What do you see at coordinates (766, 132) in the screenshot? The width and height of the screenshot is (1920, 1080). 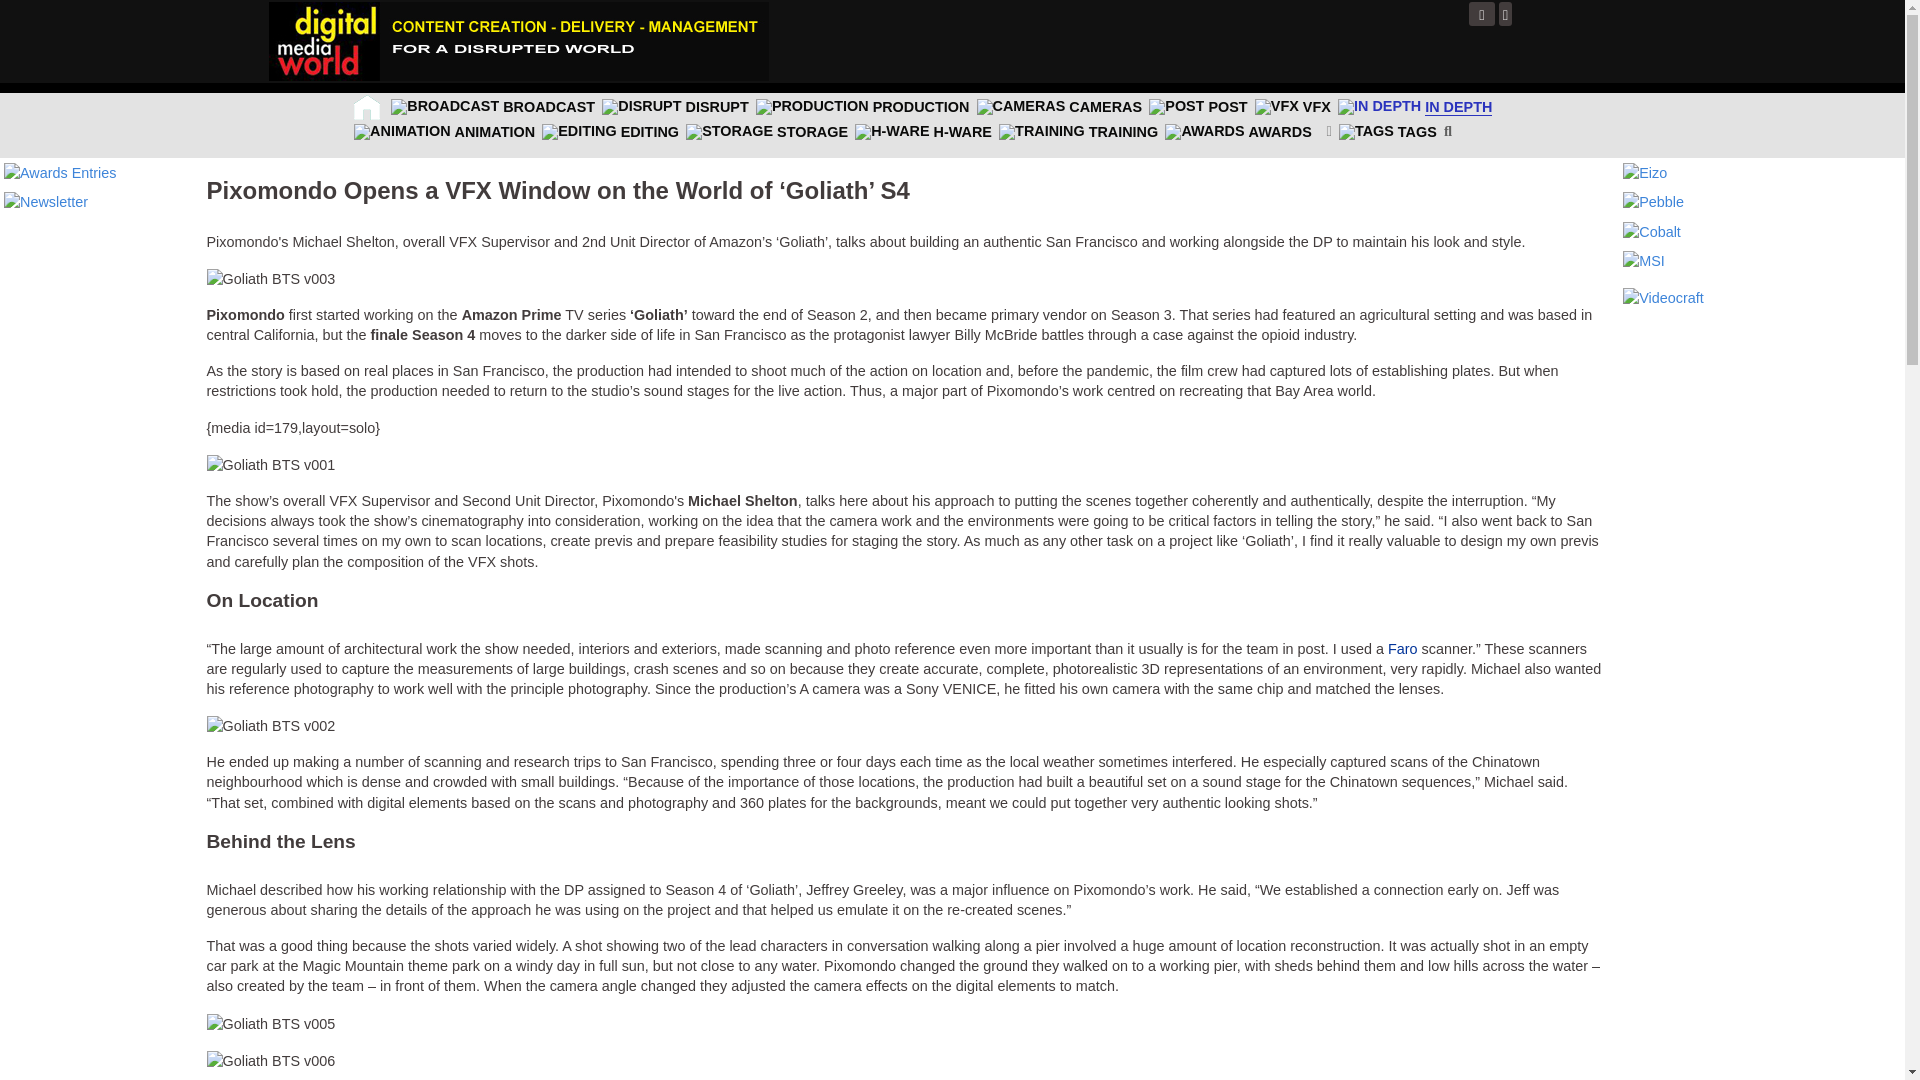 I see `STORAGE` at bounding box center [766, 132].